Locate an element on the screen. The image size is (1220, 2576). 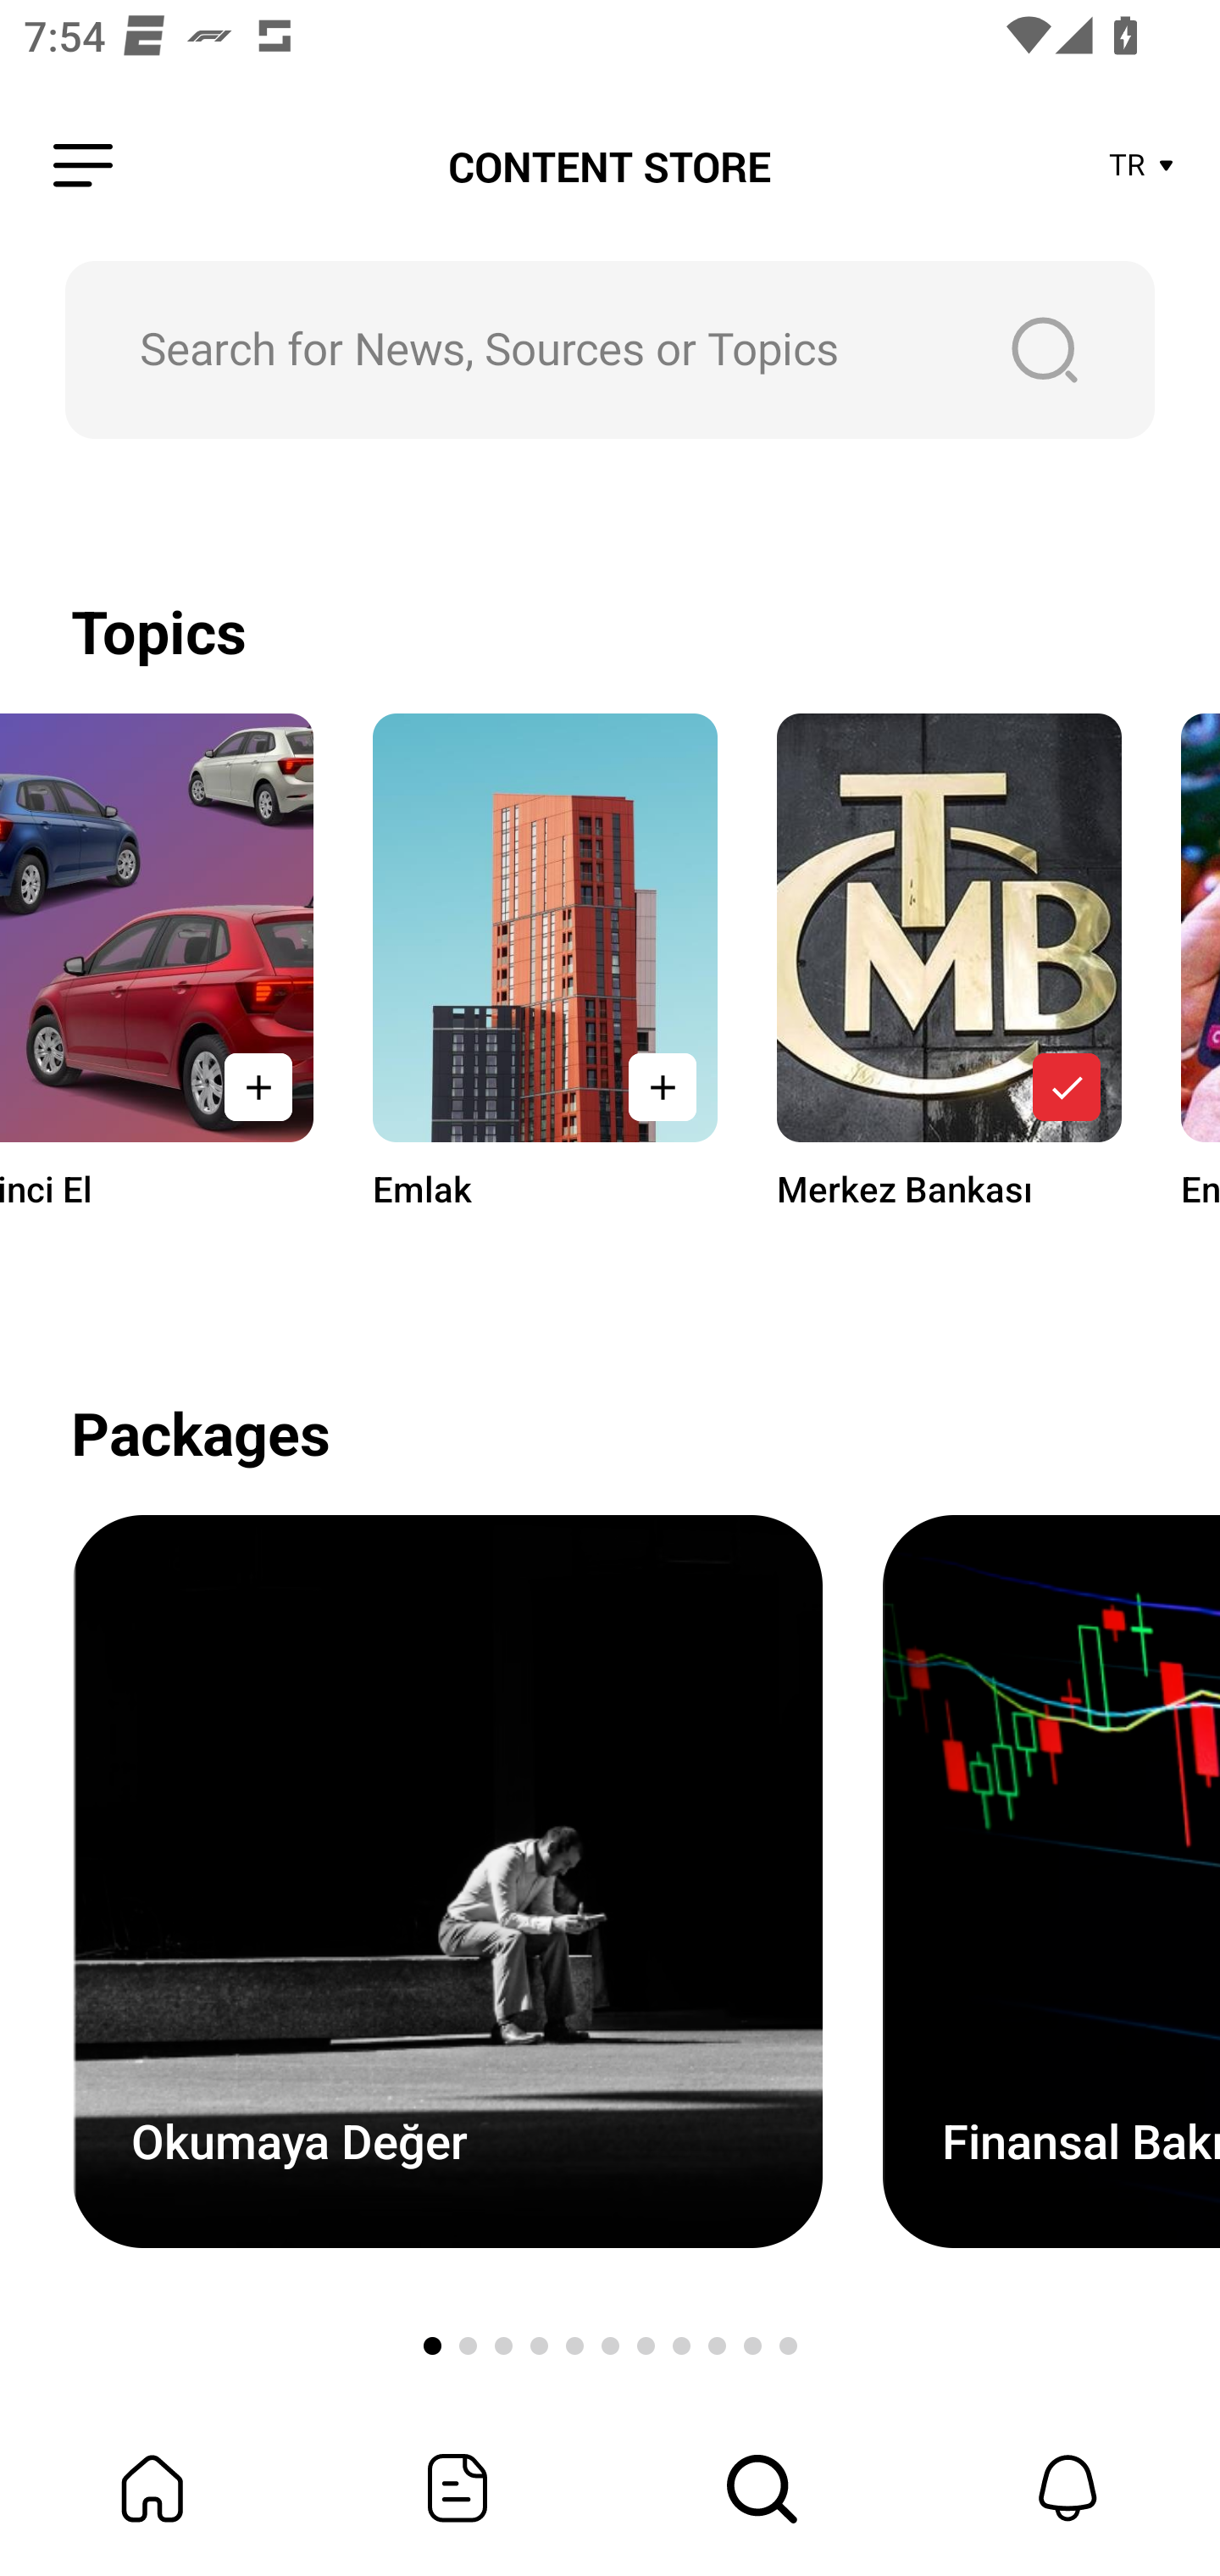
My Bundle is located at coordinates (152, 2488).